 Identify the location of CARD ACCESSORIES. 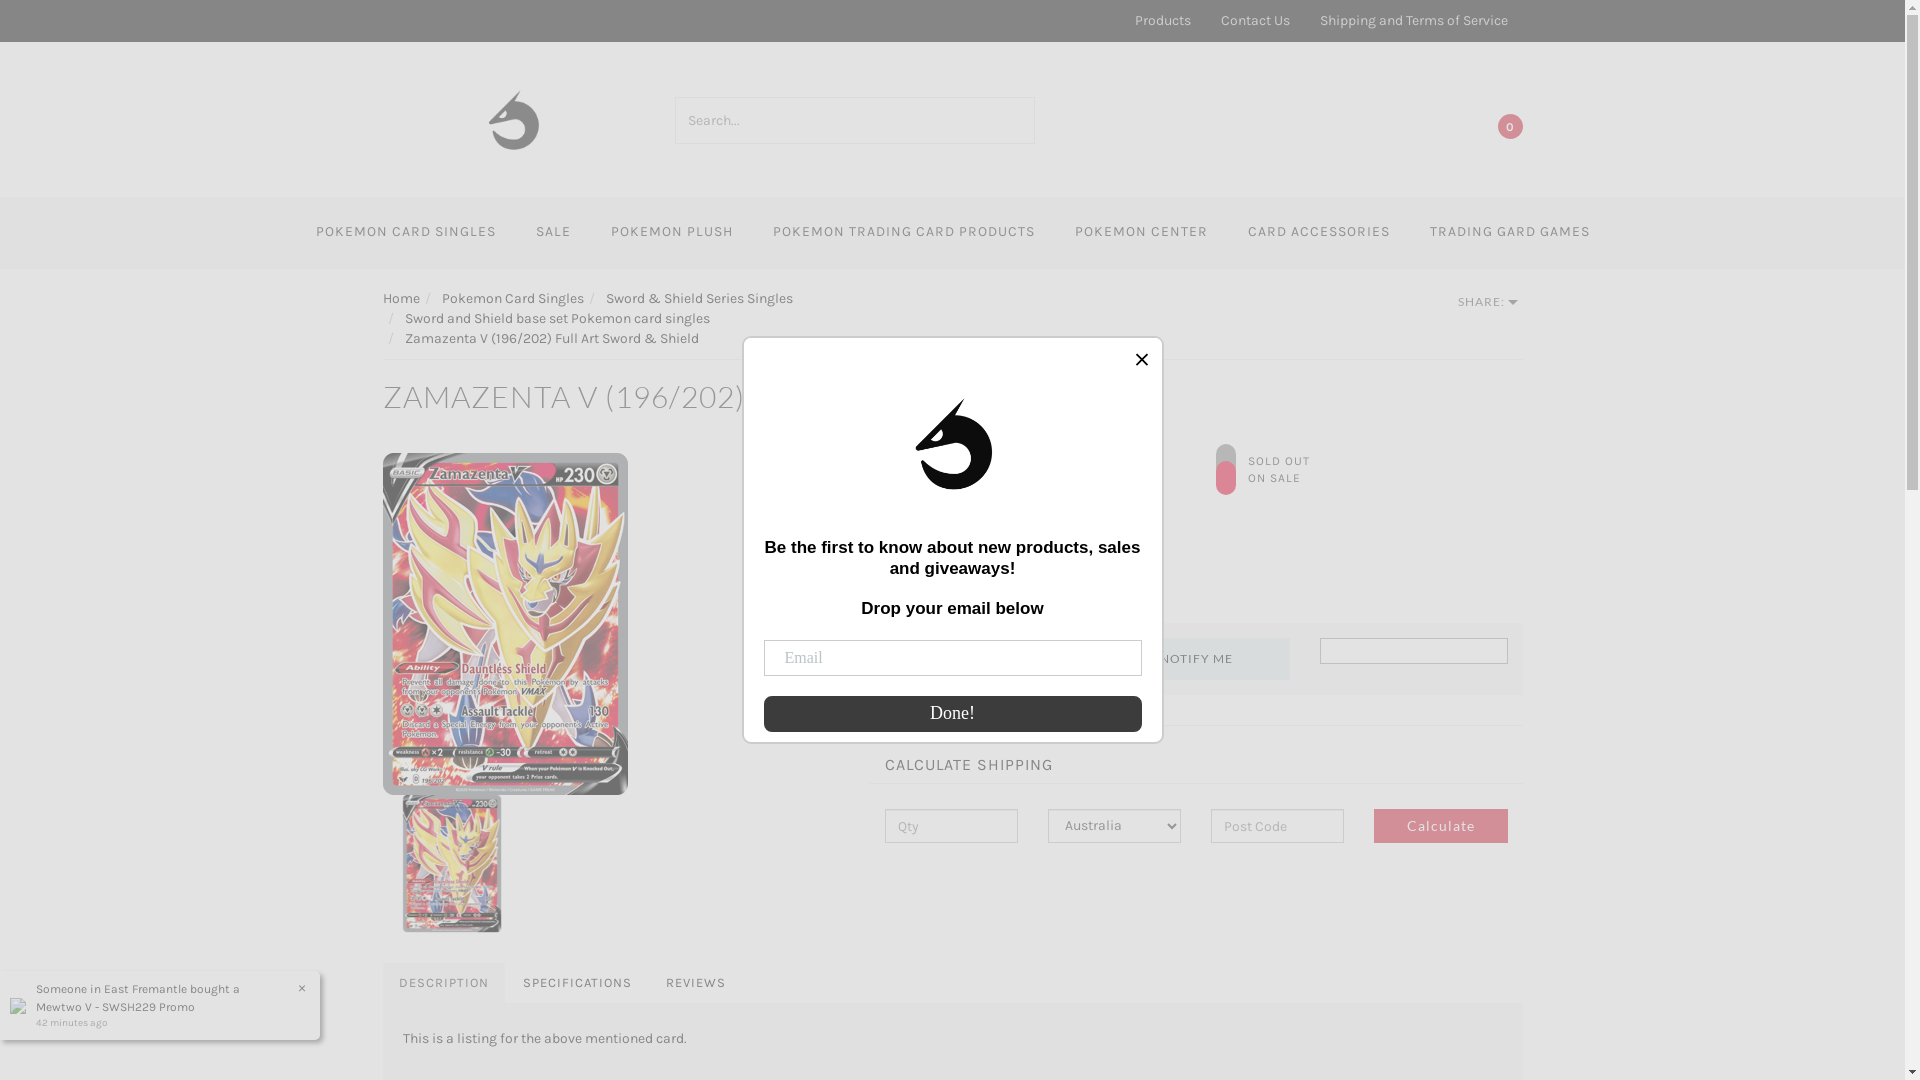
(1319, 233).